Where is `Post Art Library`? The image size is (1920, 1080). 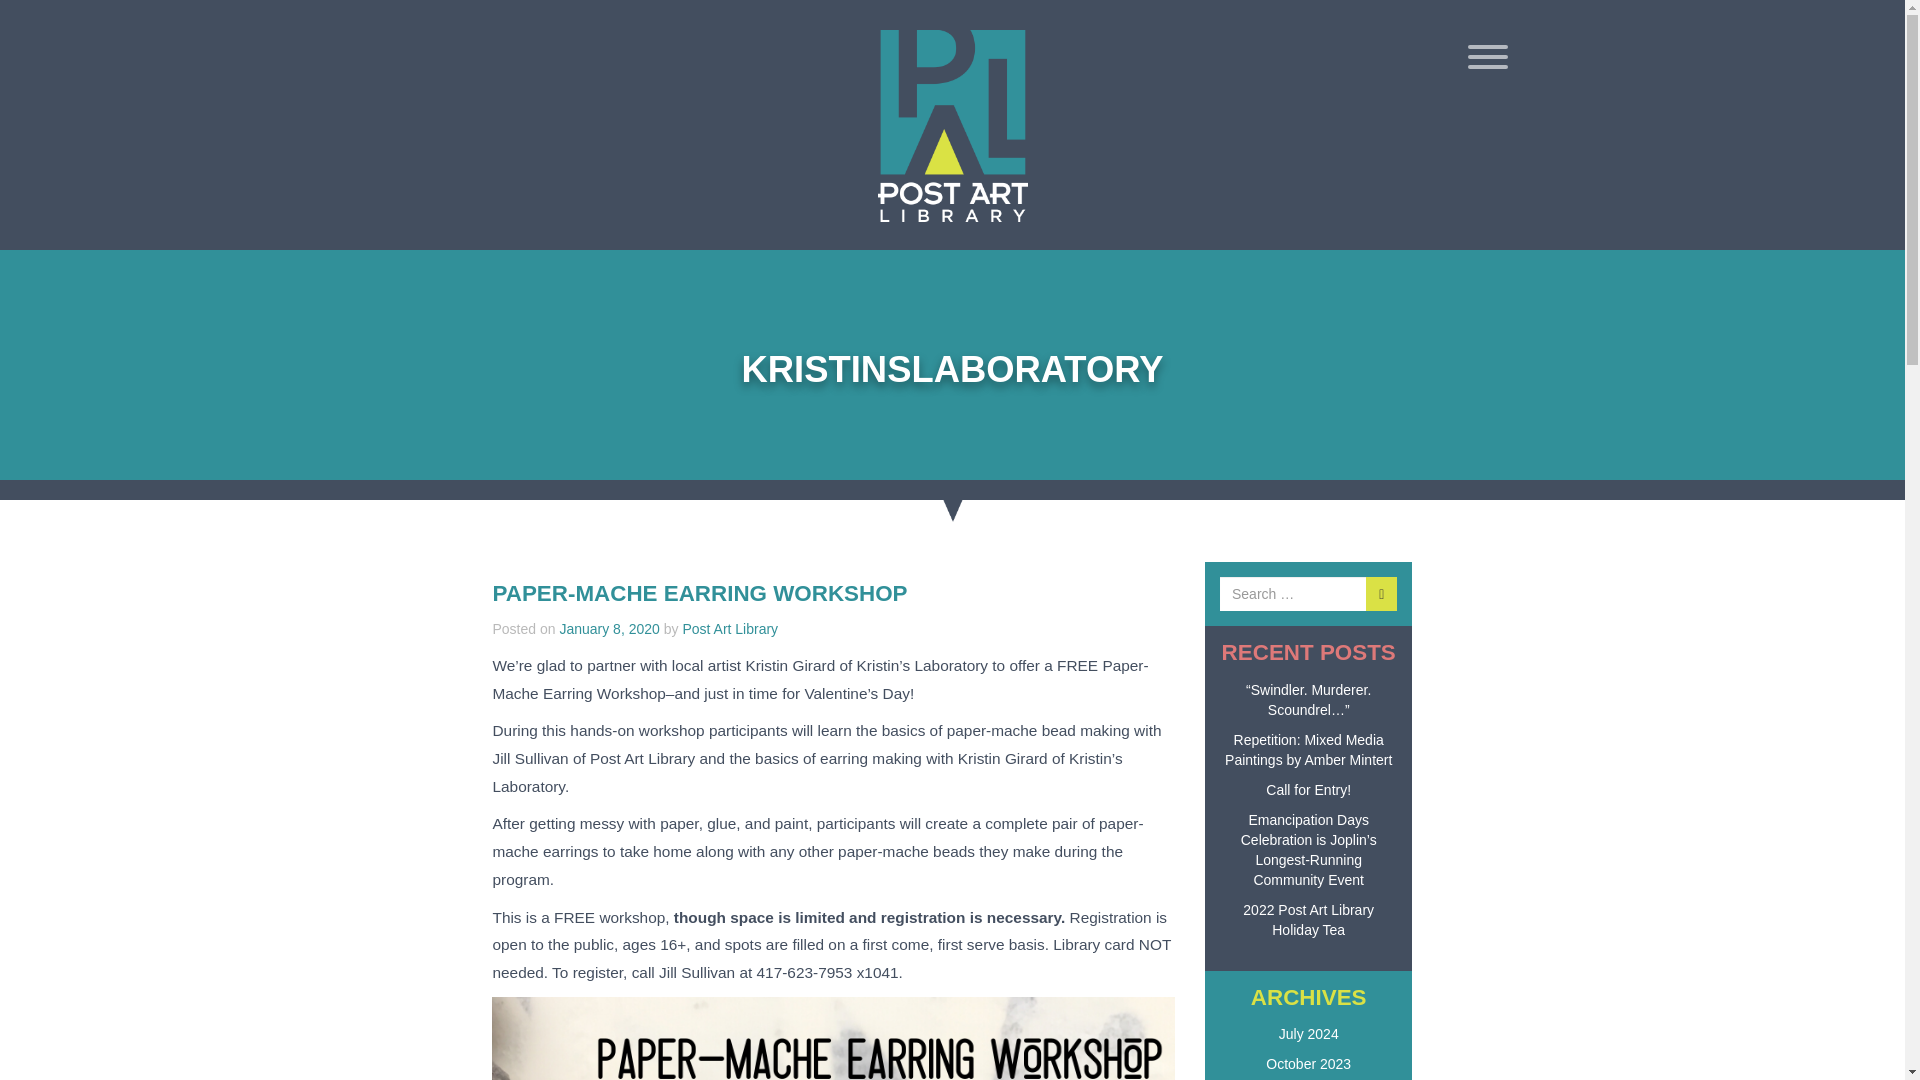 Post Art Library is located at coordinates (729, 629).